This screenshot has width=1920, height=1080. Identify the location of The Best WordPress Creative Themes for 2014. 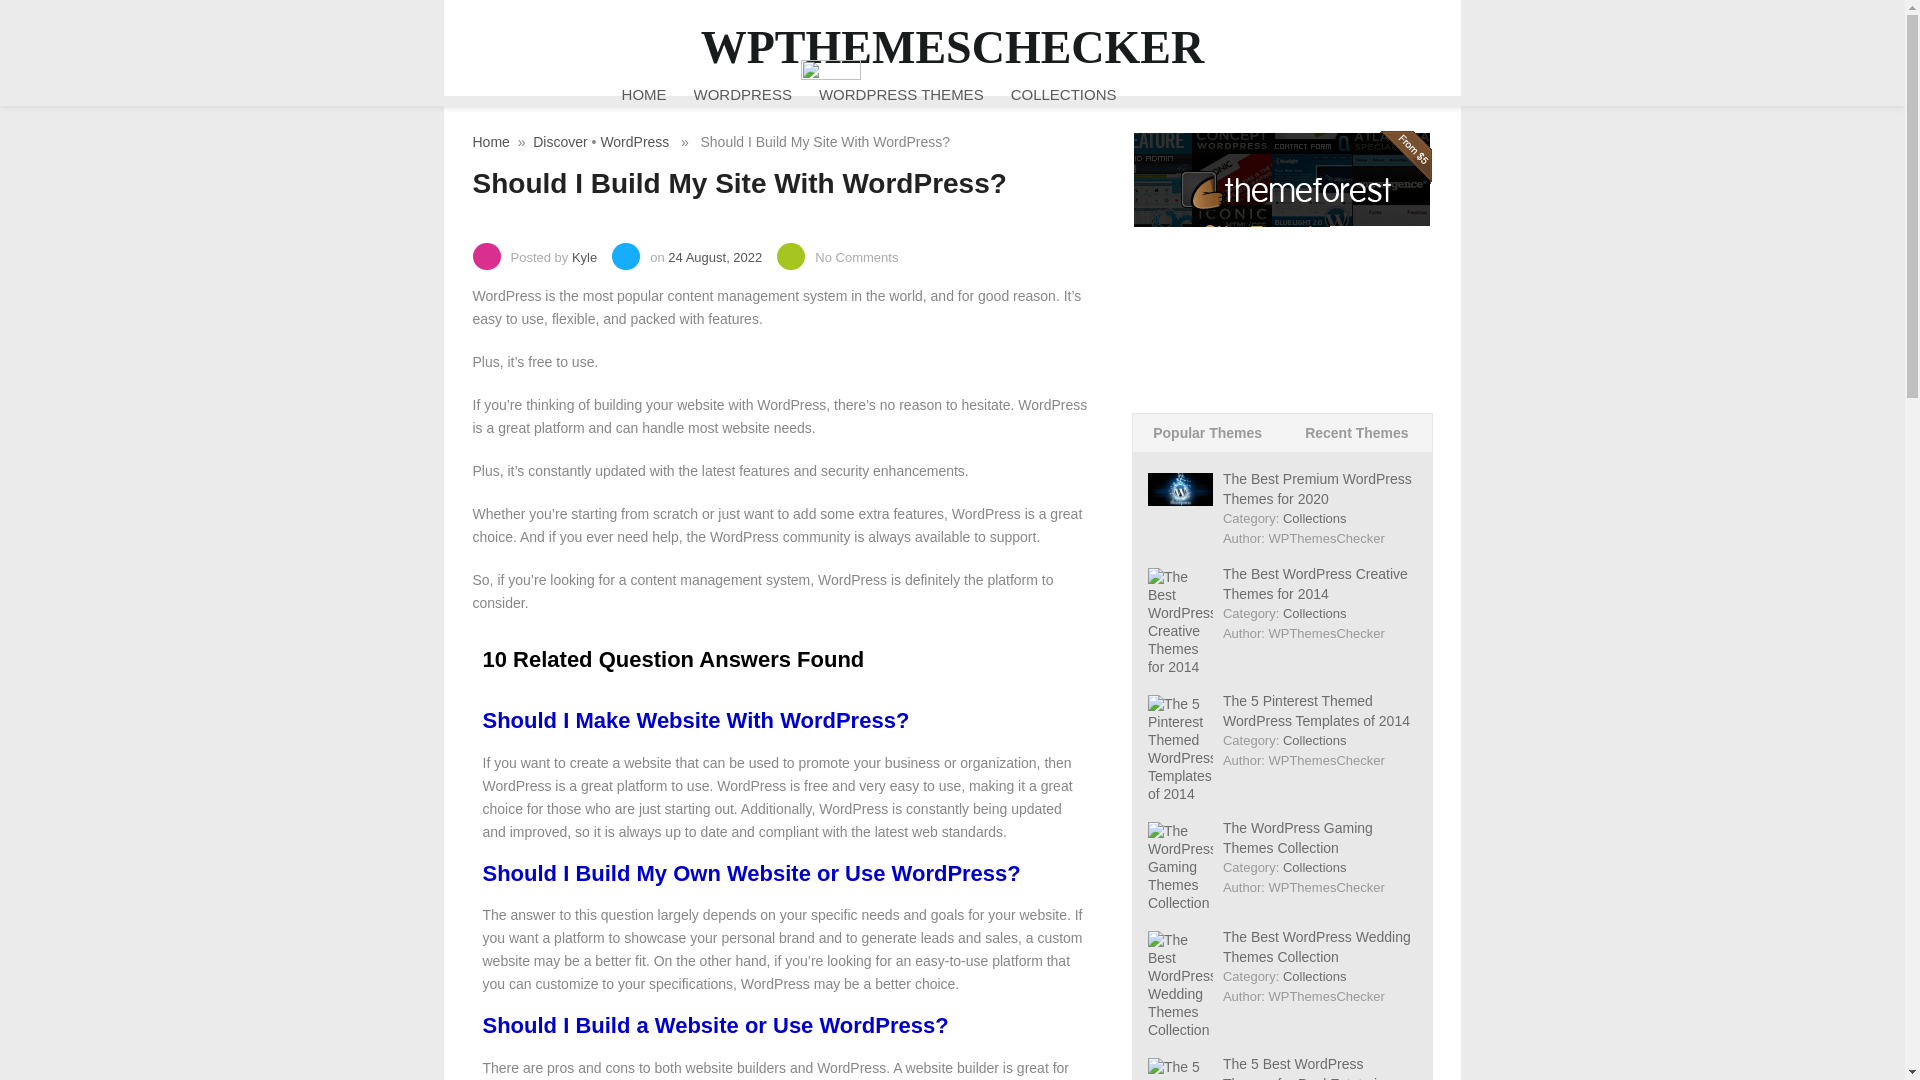
(1315, 583).